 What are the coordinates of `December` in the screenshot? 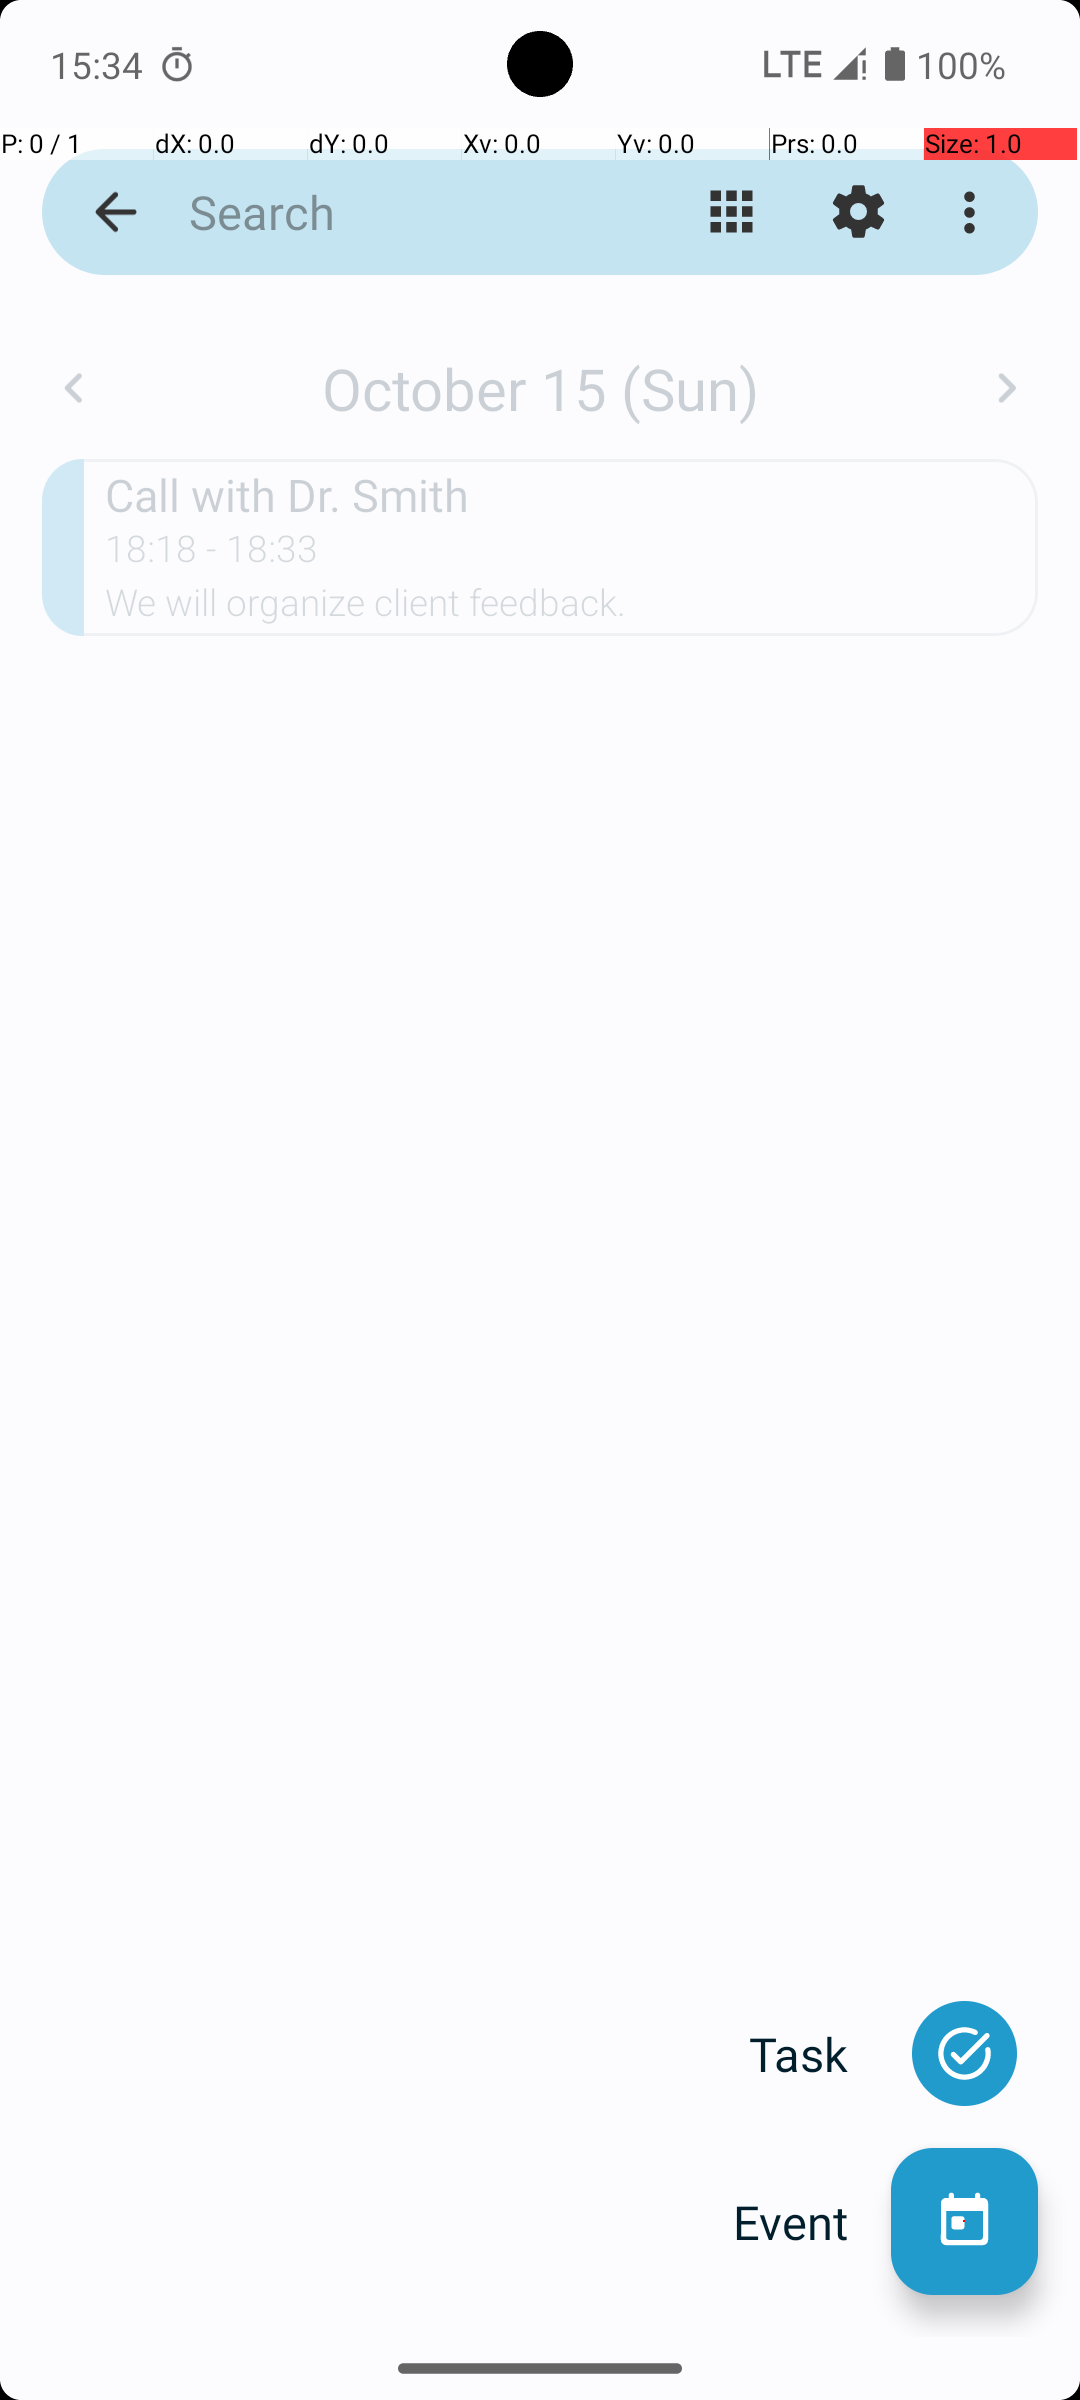 It's located at (540, 367).